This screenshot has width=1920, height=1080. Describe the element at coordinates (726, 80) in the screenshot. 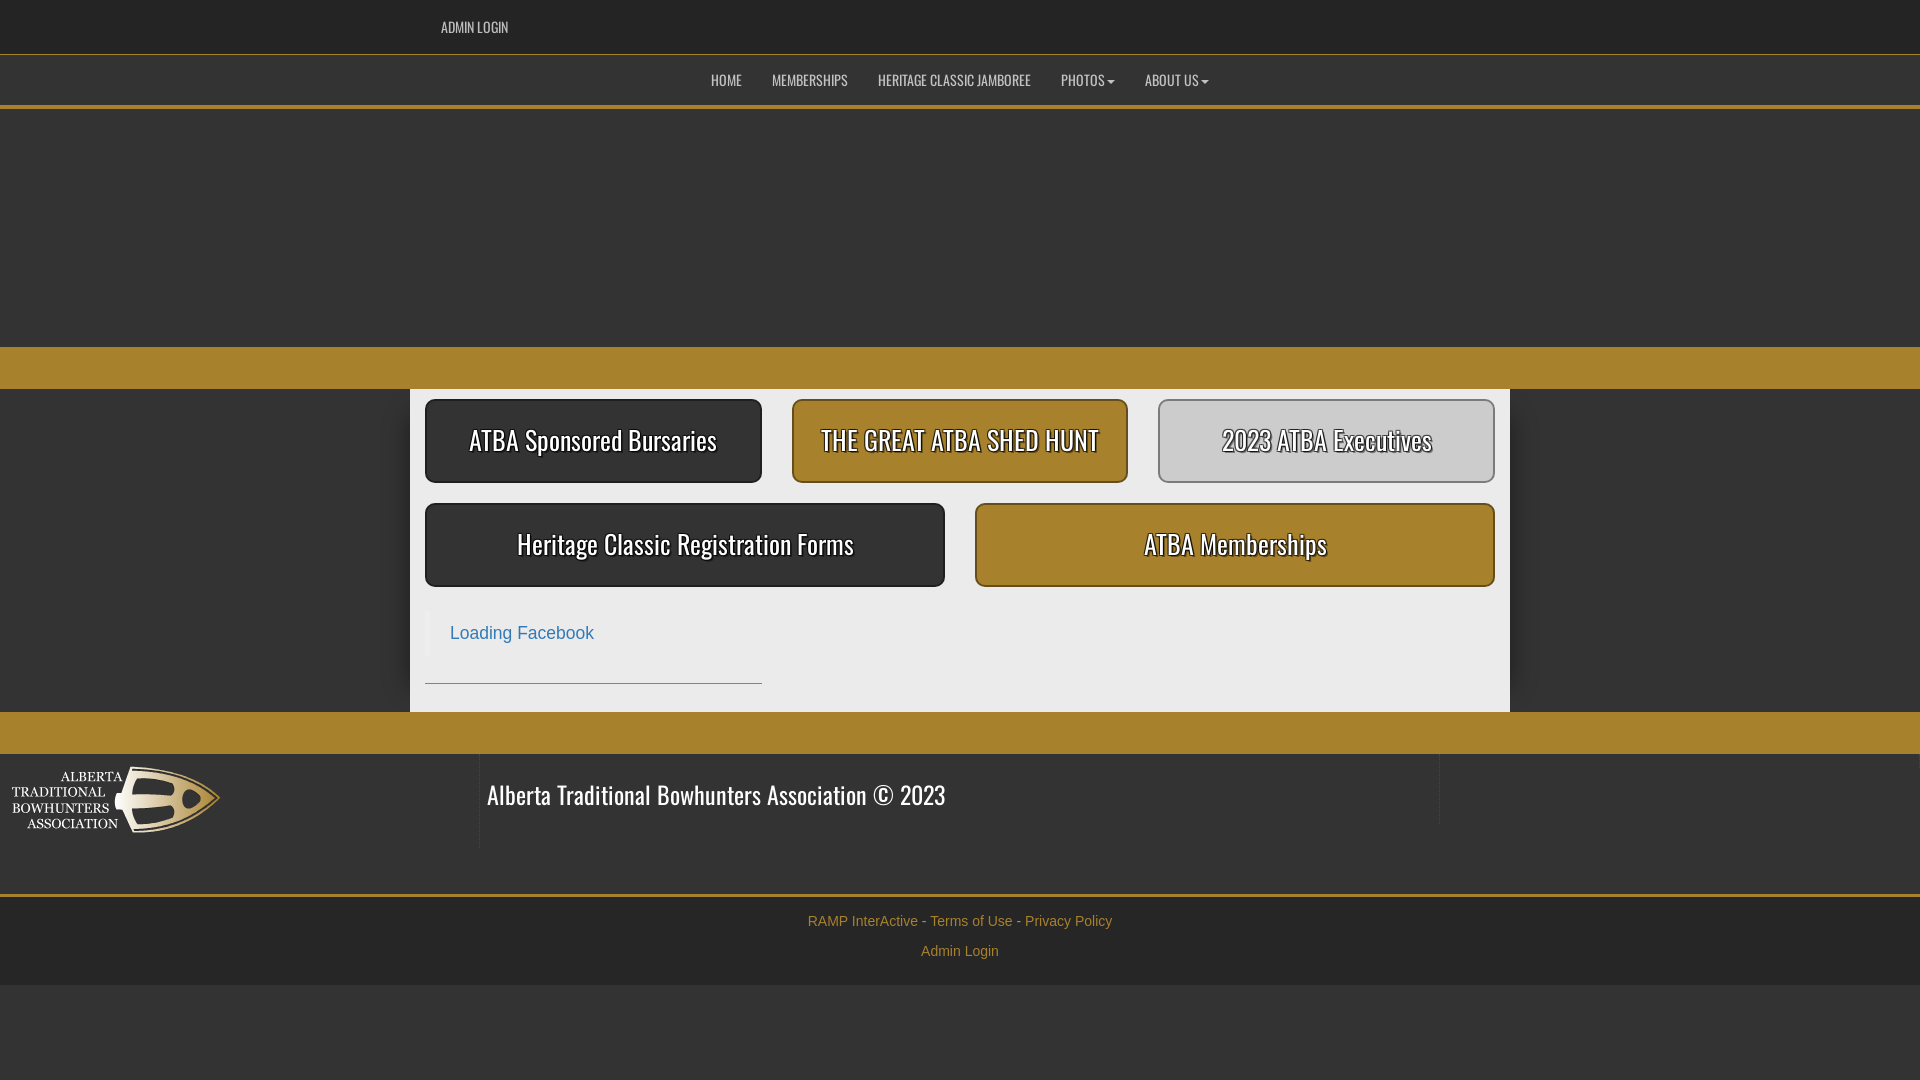

I see `HOME` at that location.